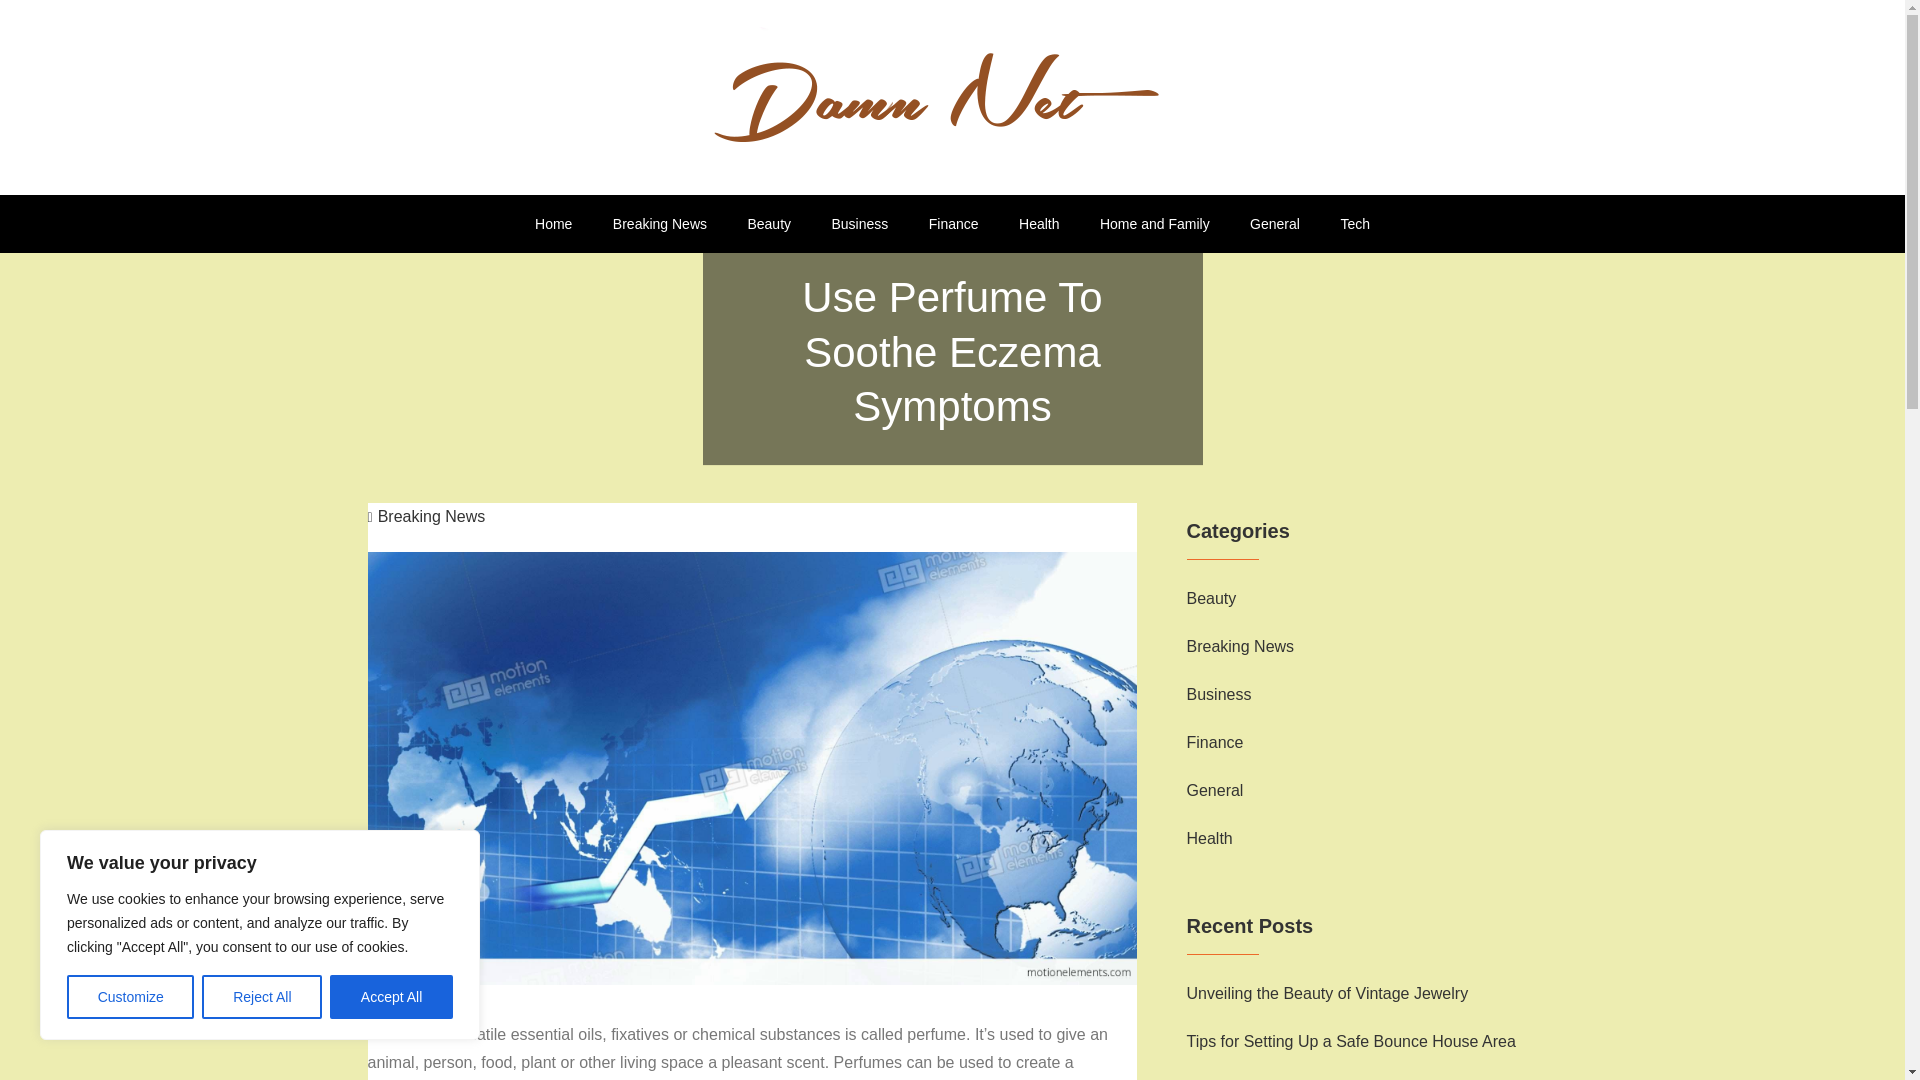 This screenshot has height=1080, width=1920. What do you see at coordinates (1155, 224) in the screenshot?
I see `Home and Family` at bounding box center [1155, 224].